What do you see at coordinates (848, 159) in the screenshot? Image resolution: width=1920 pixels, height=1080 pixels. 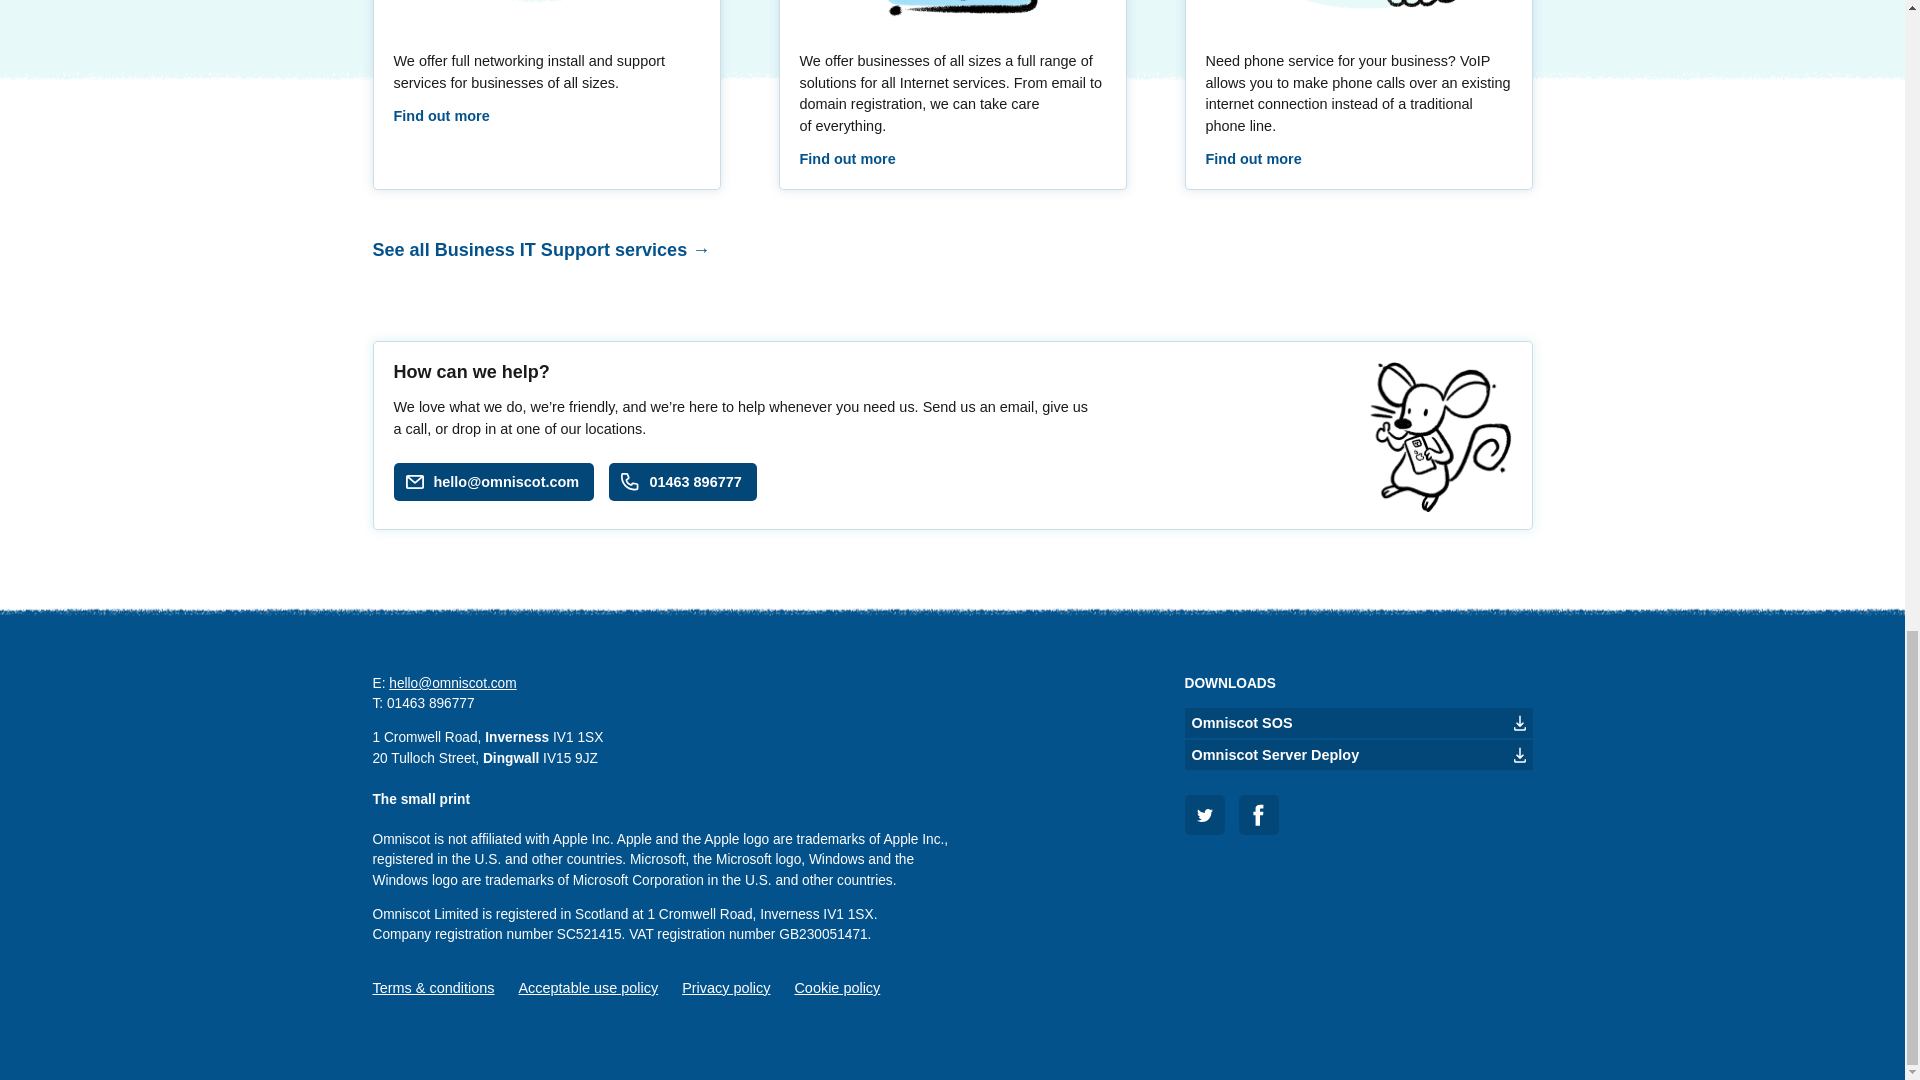 I see `Find out more` at bounding box center [848, 159].